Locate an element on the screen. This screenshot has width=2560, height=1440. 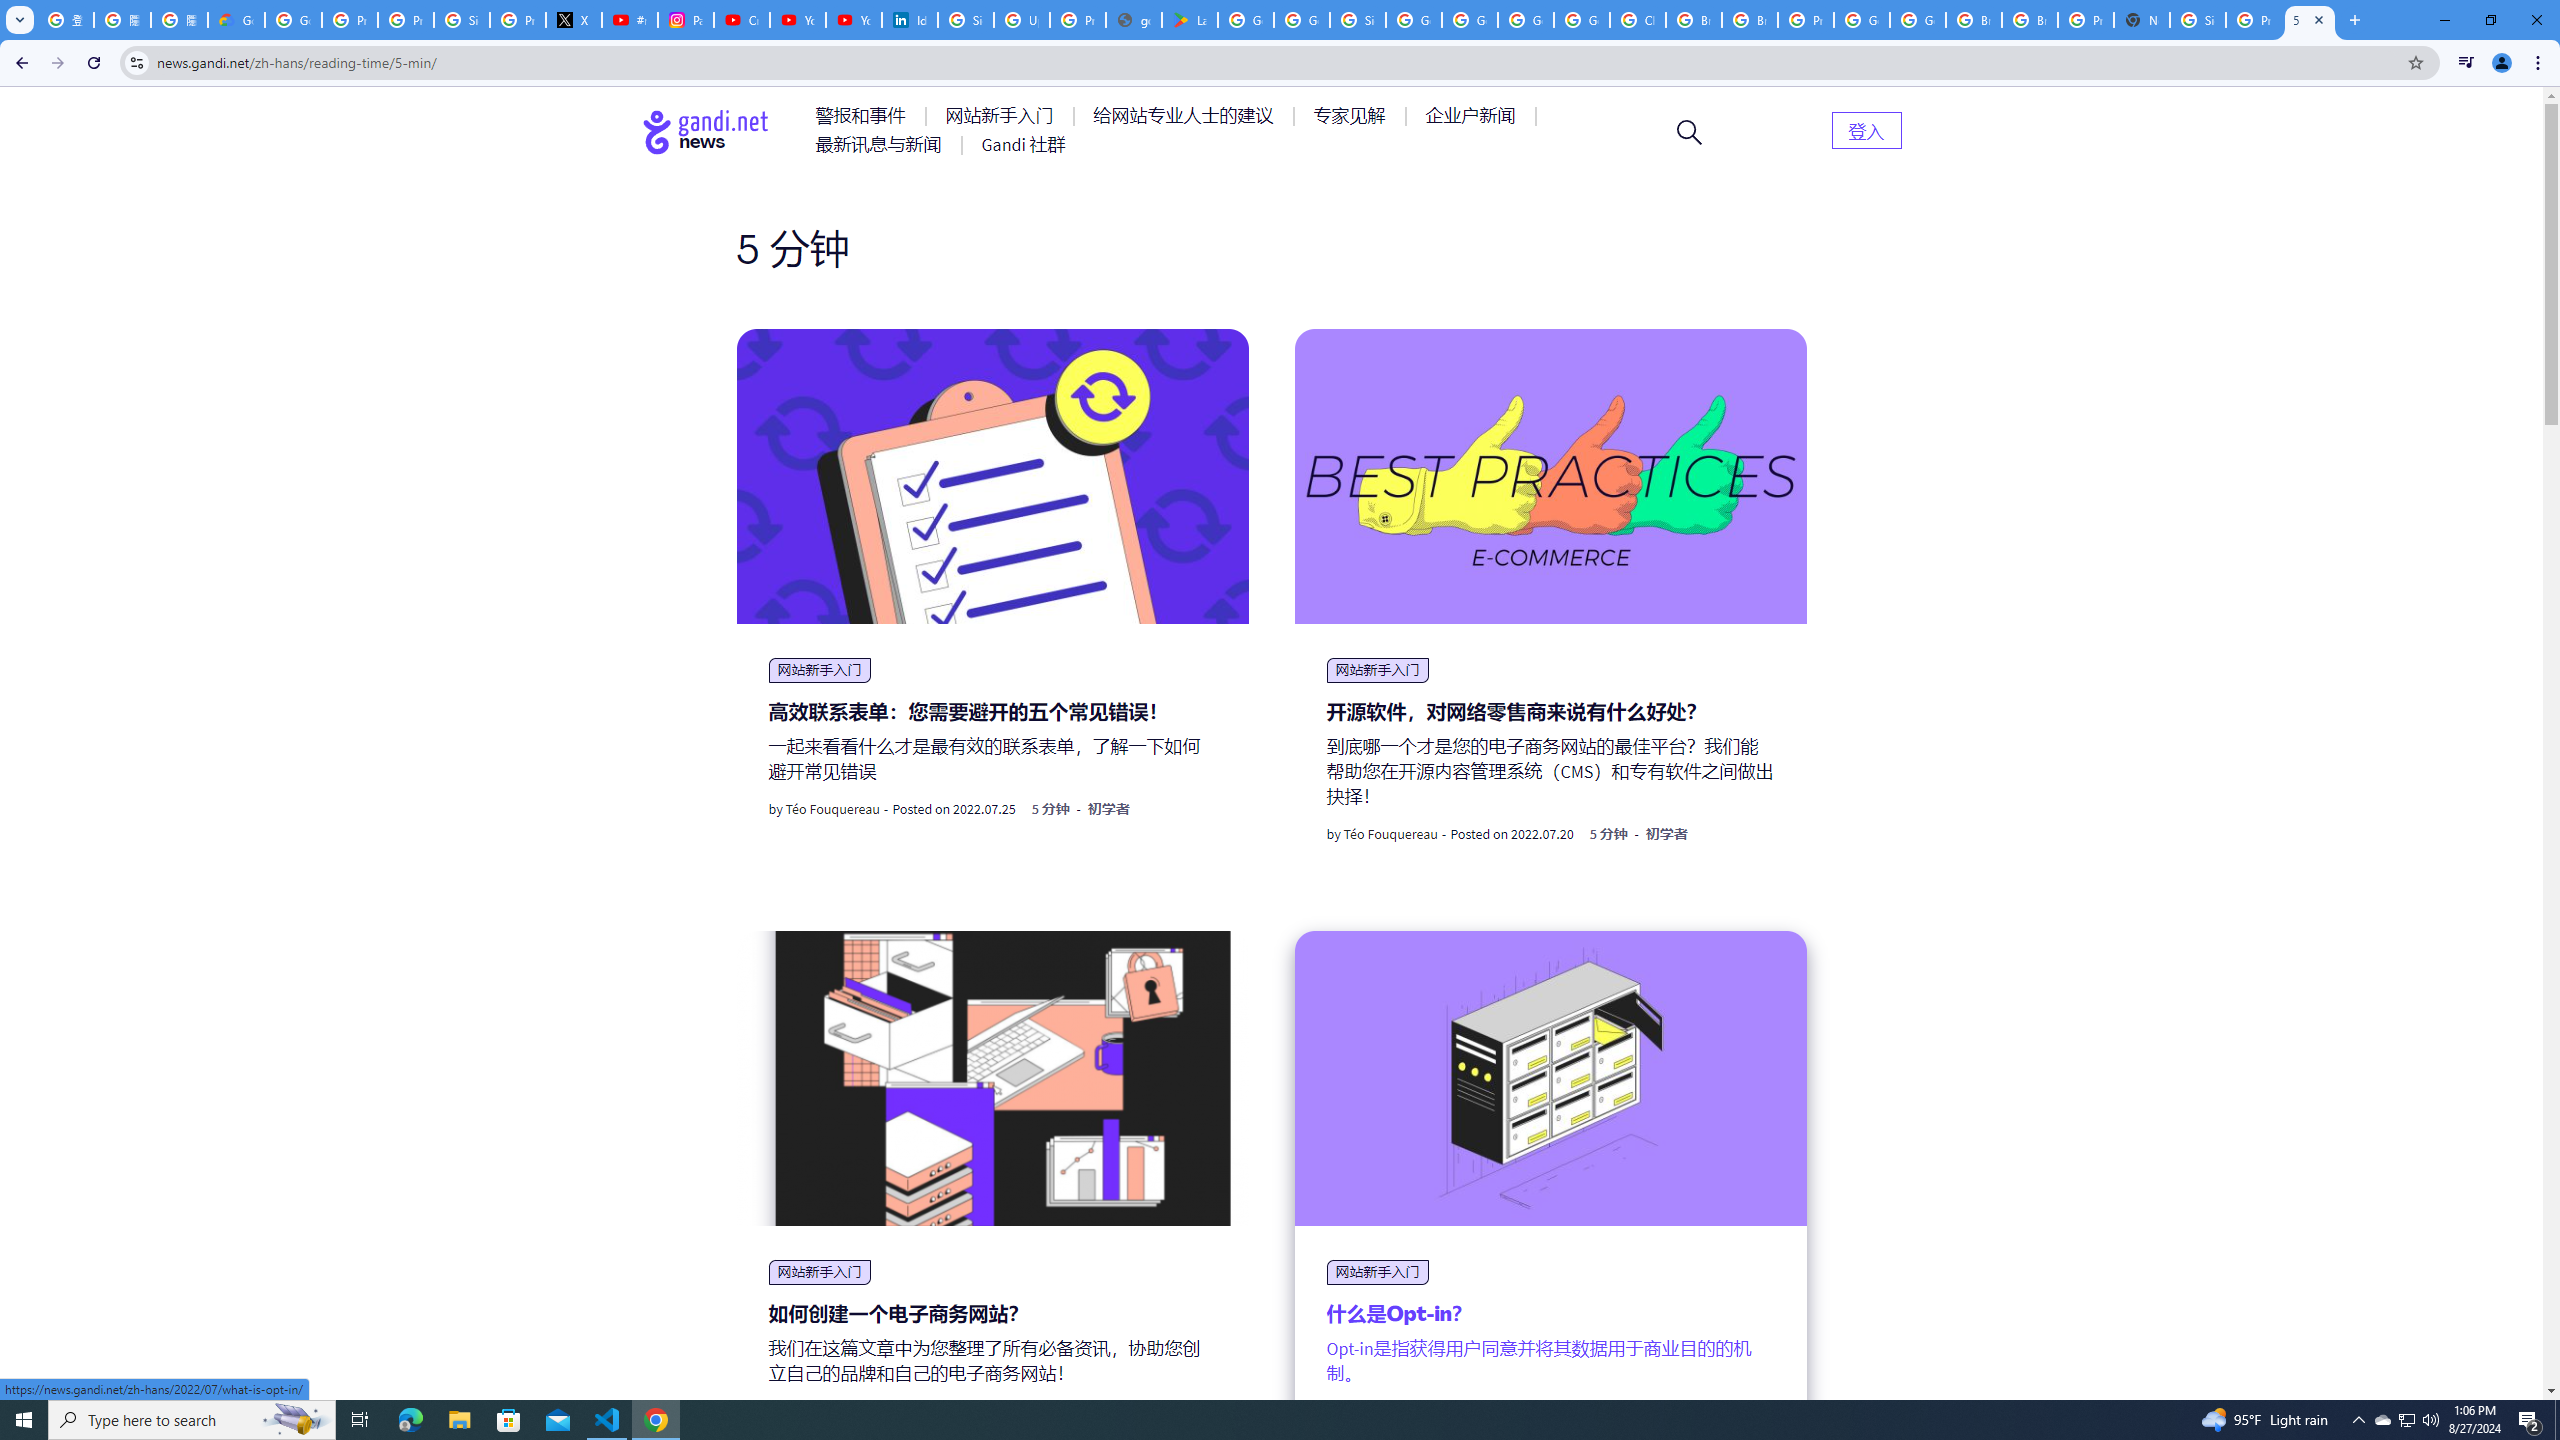
Google Cloud Platform is located at coordinates (1862, 20).